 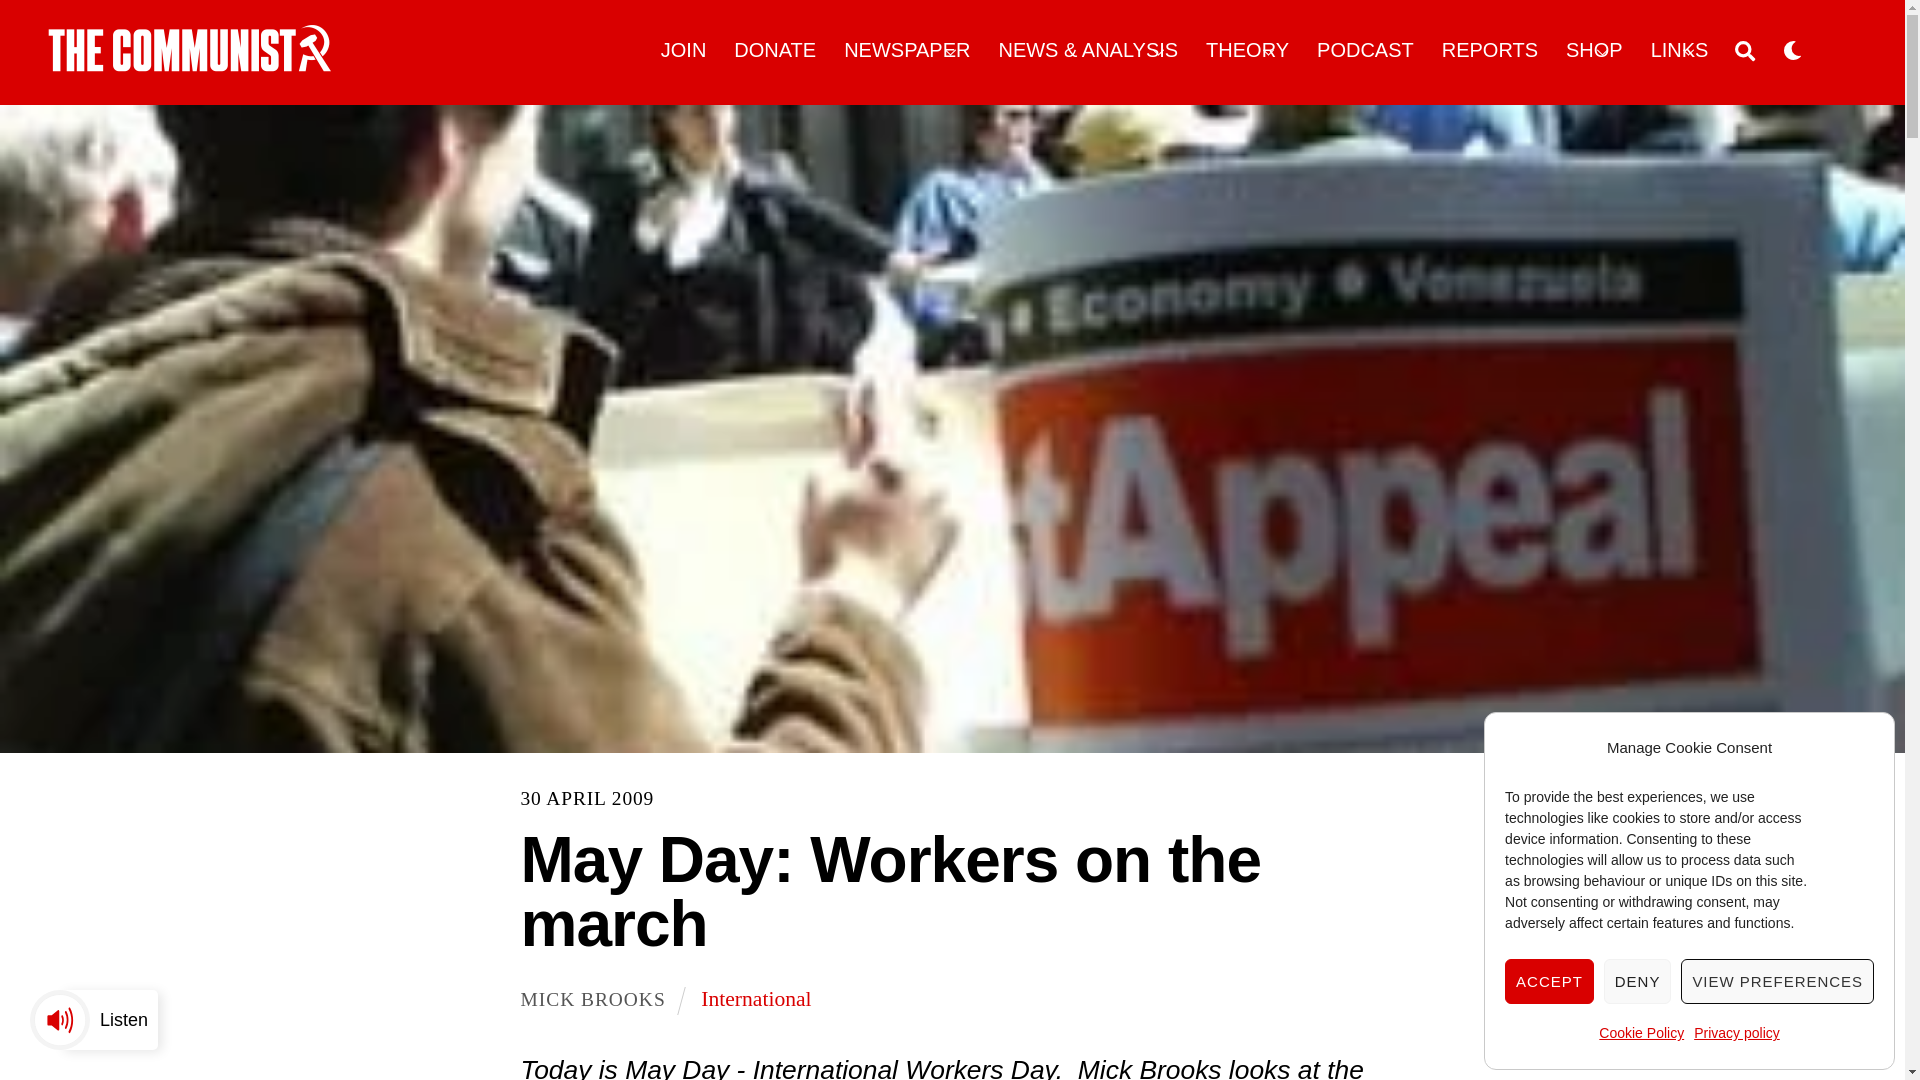 I want to click on VIEW PREFERENCES, so click(x=1777, y=982).